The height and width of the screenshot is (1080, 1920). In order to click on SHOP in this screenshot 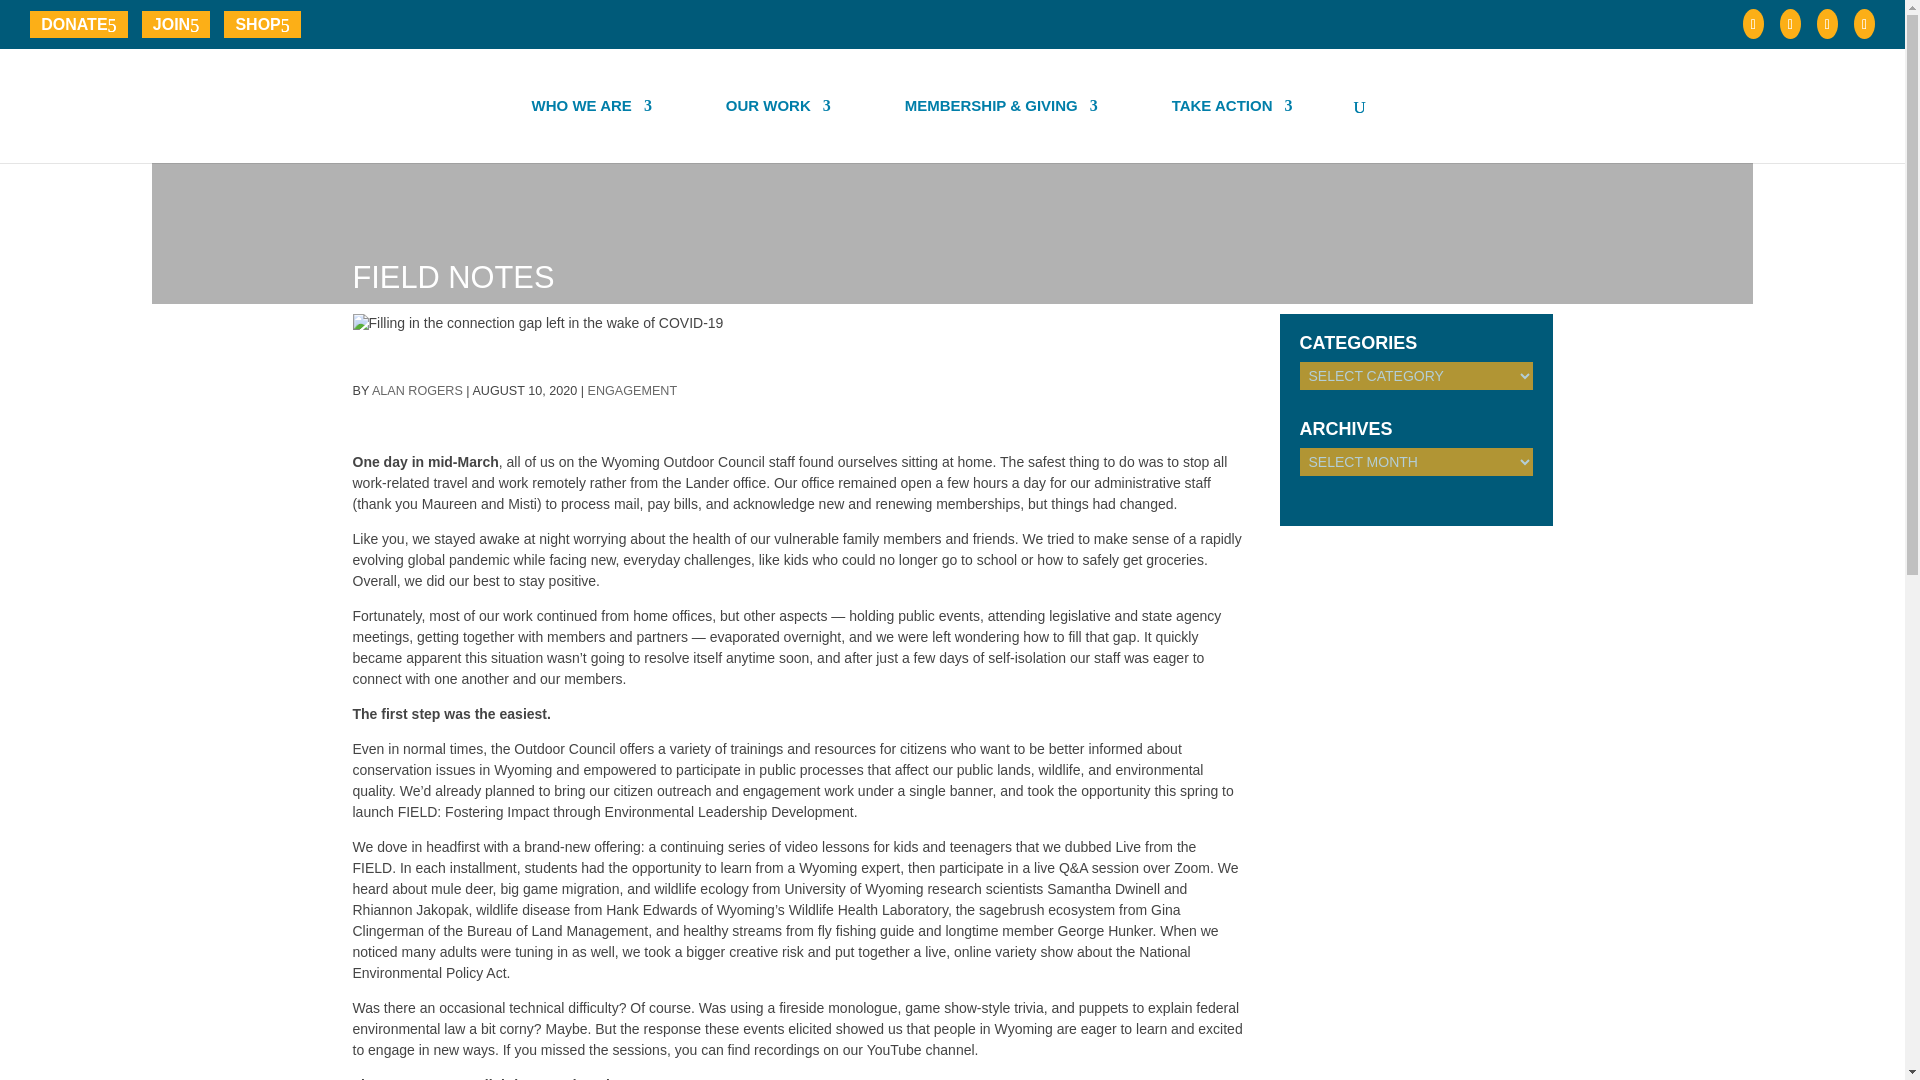, I will do `click(262, 22)`.